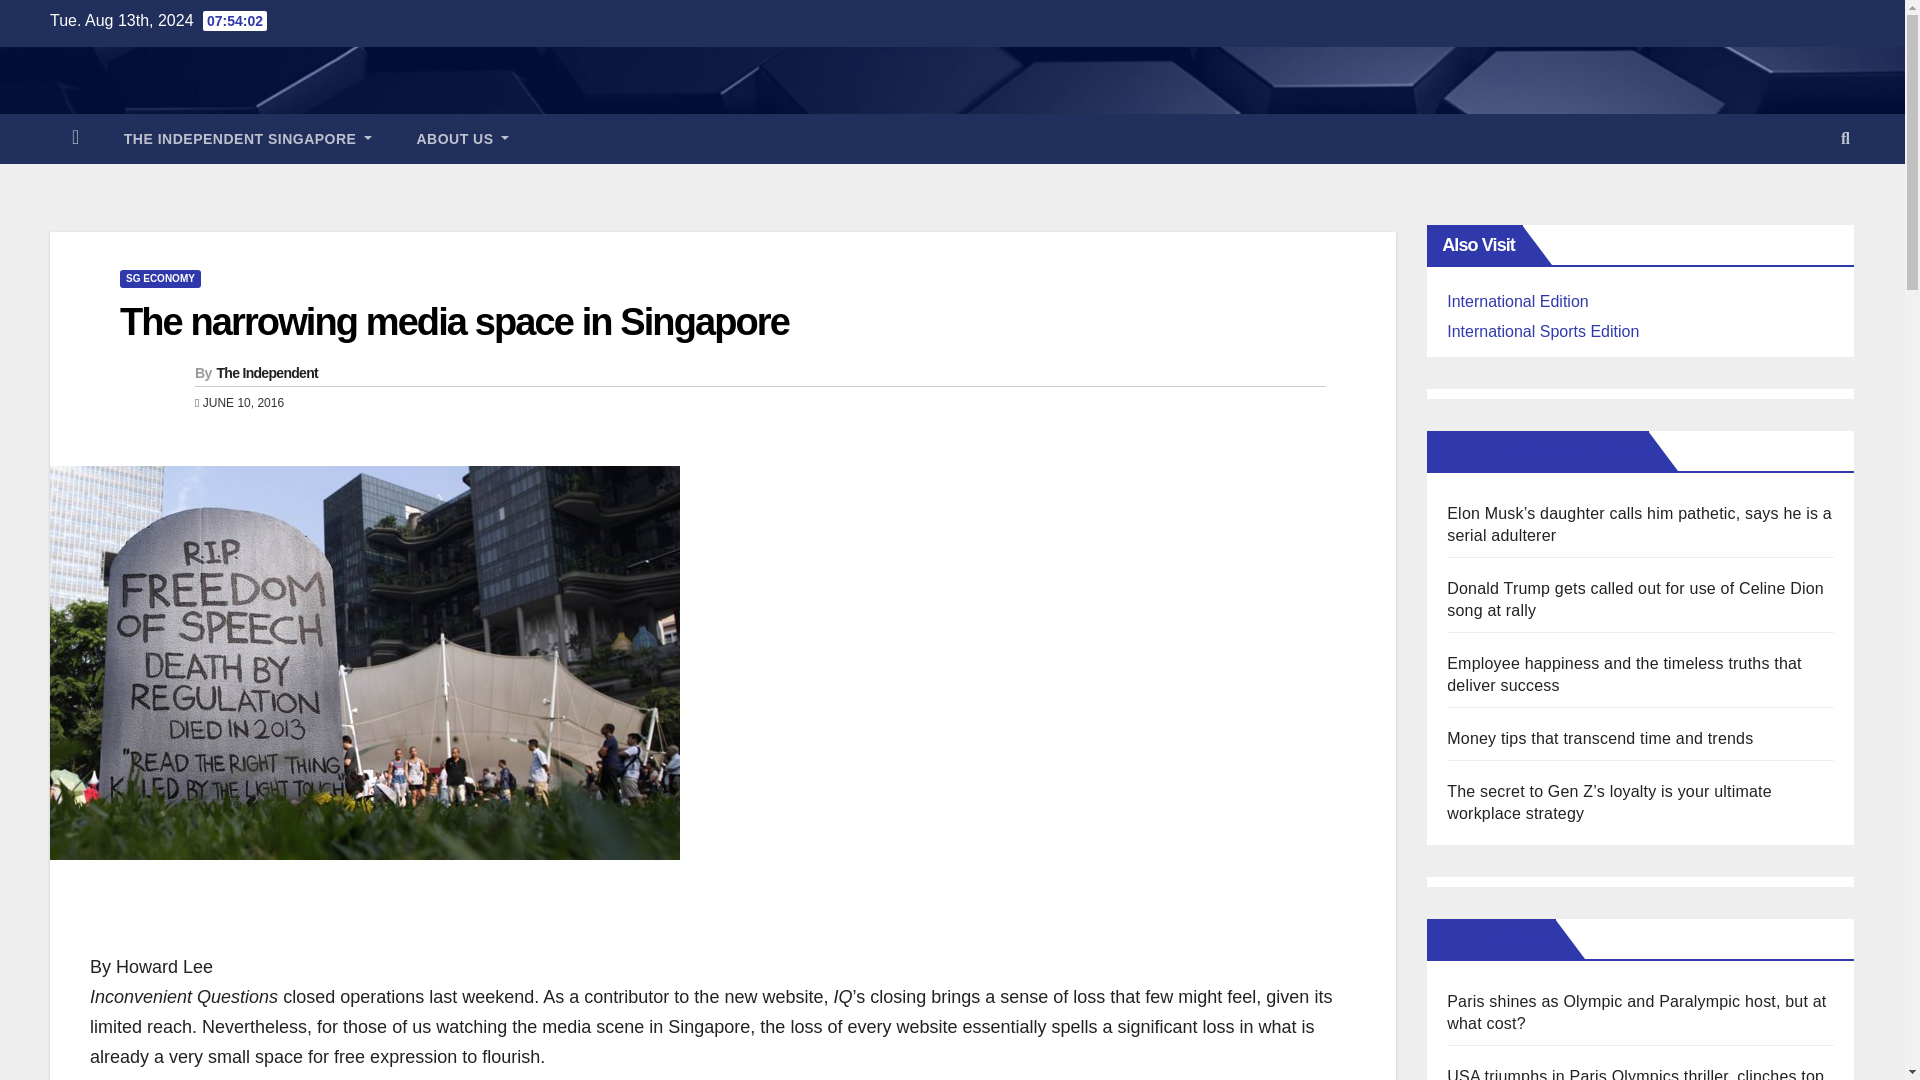  What do you see at coordinates (160, 279) in the screenshot?
I see `SG ECONOMY` at bounding box center [160, 279].